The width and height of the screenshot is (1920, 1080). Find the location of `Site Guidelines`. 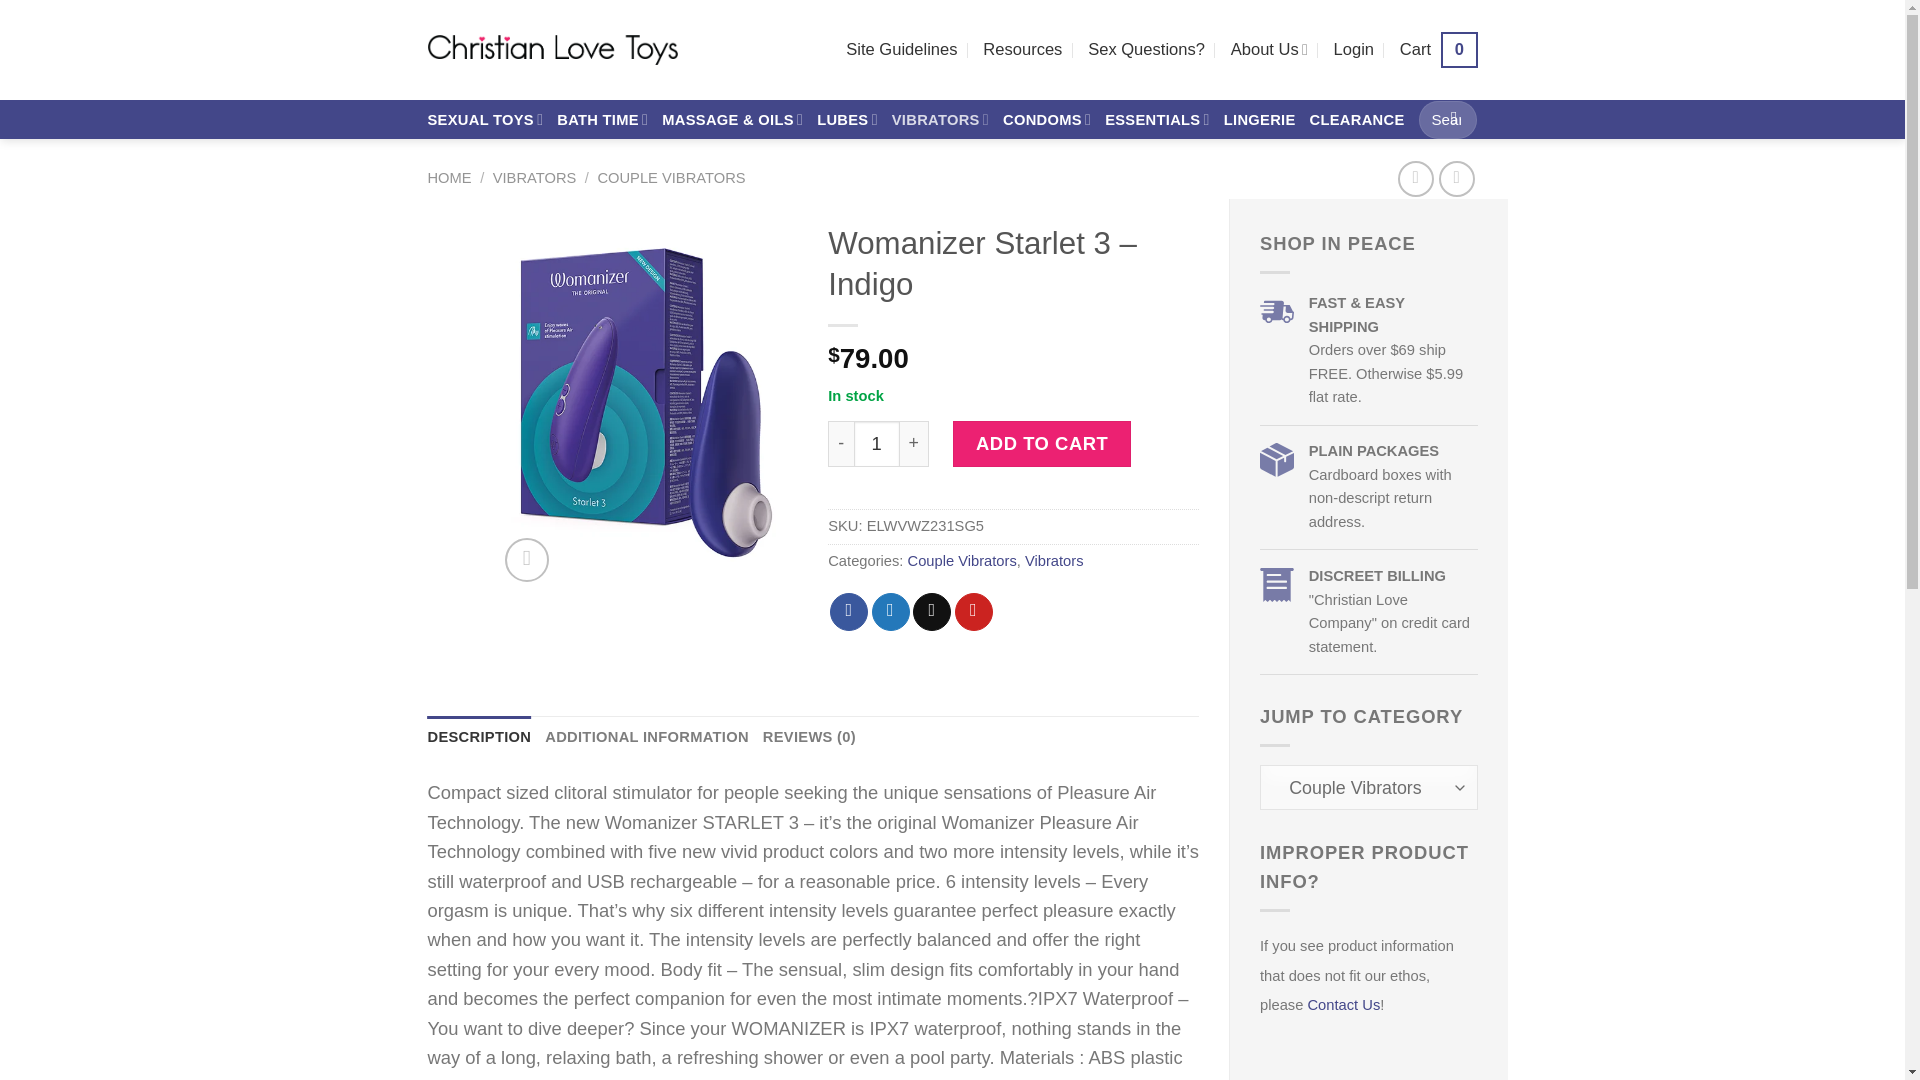

Site Guidelines is located at coordinates (901, 50).